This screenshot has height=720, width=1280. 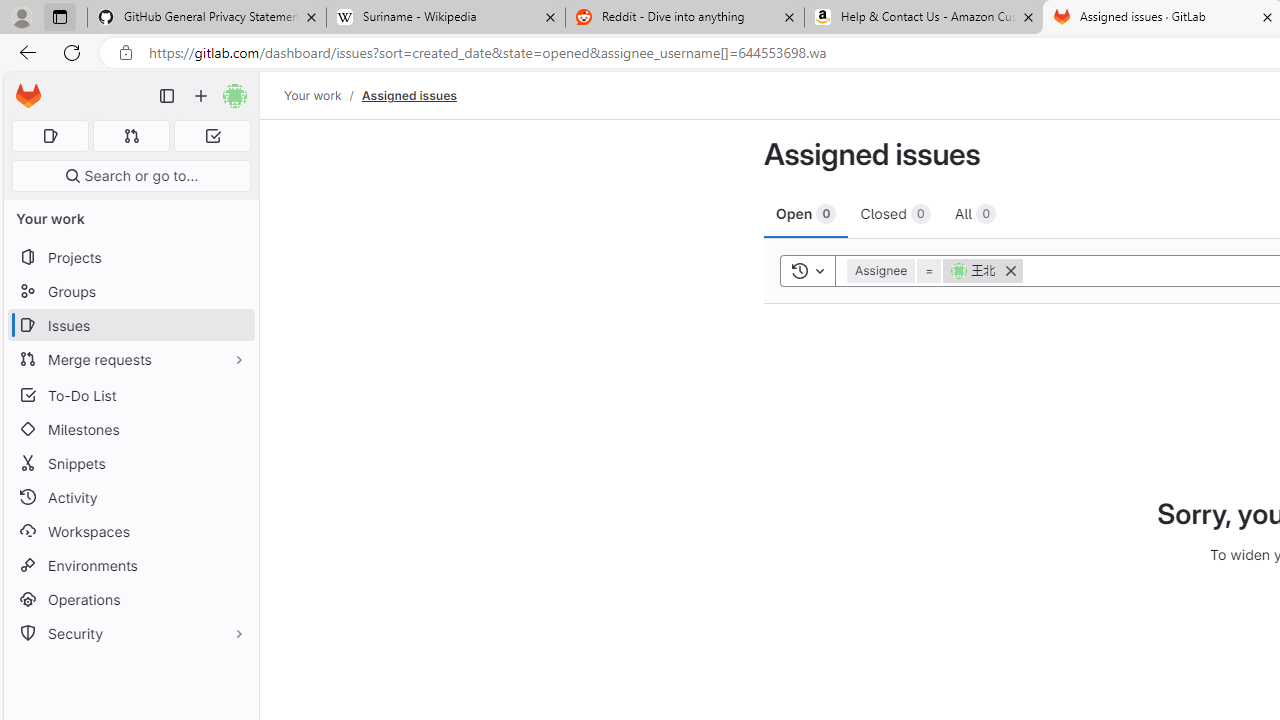 I want to click on GitHub General Privacy Statement - GitHub Docs, so click(x=207, y=18).